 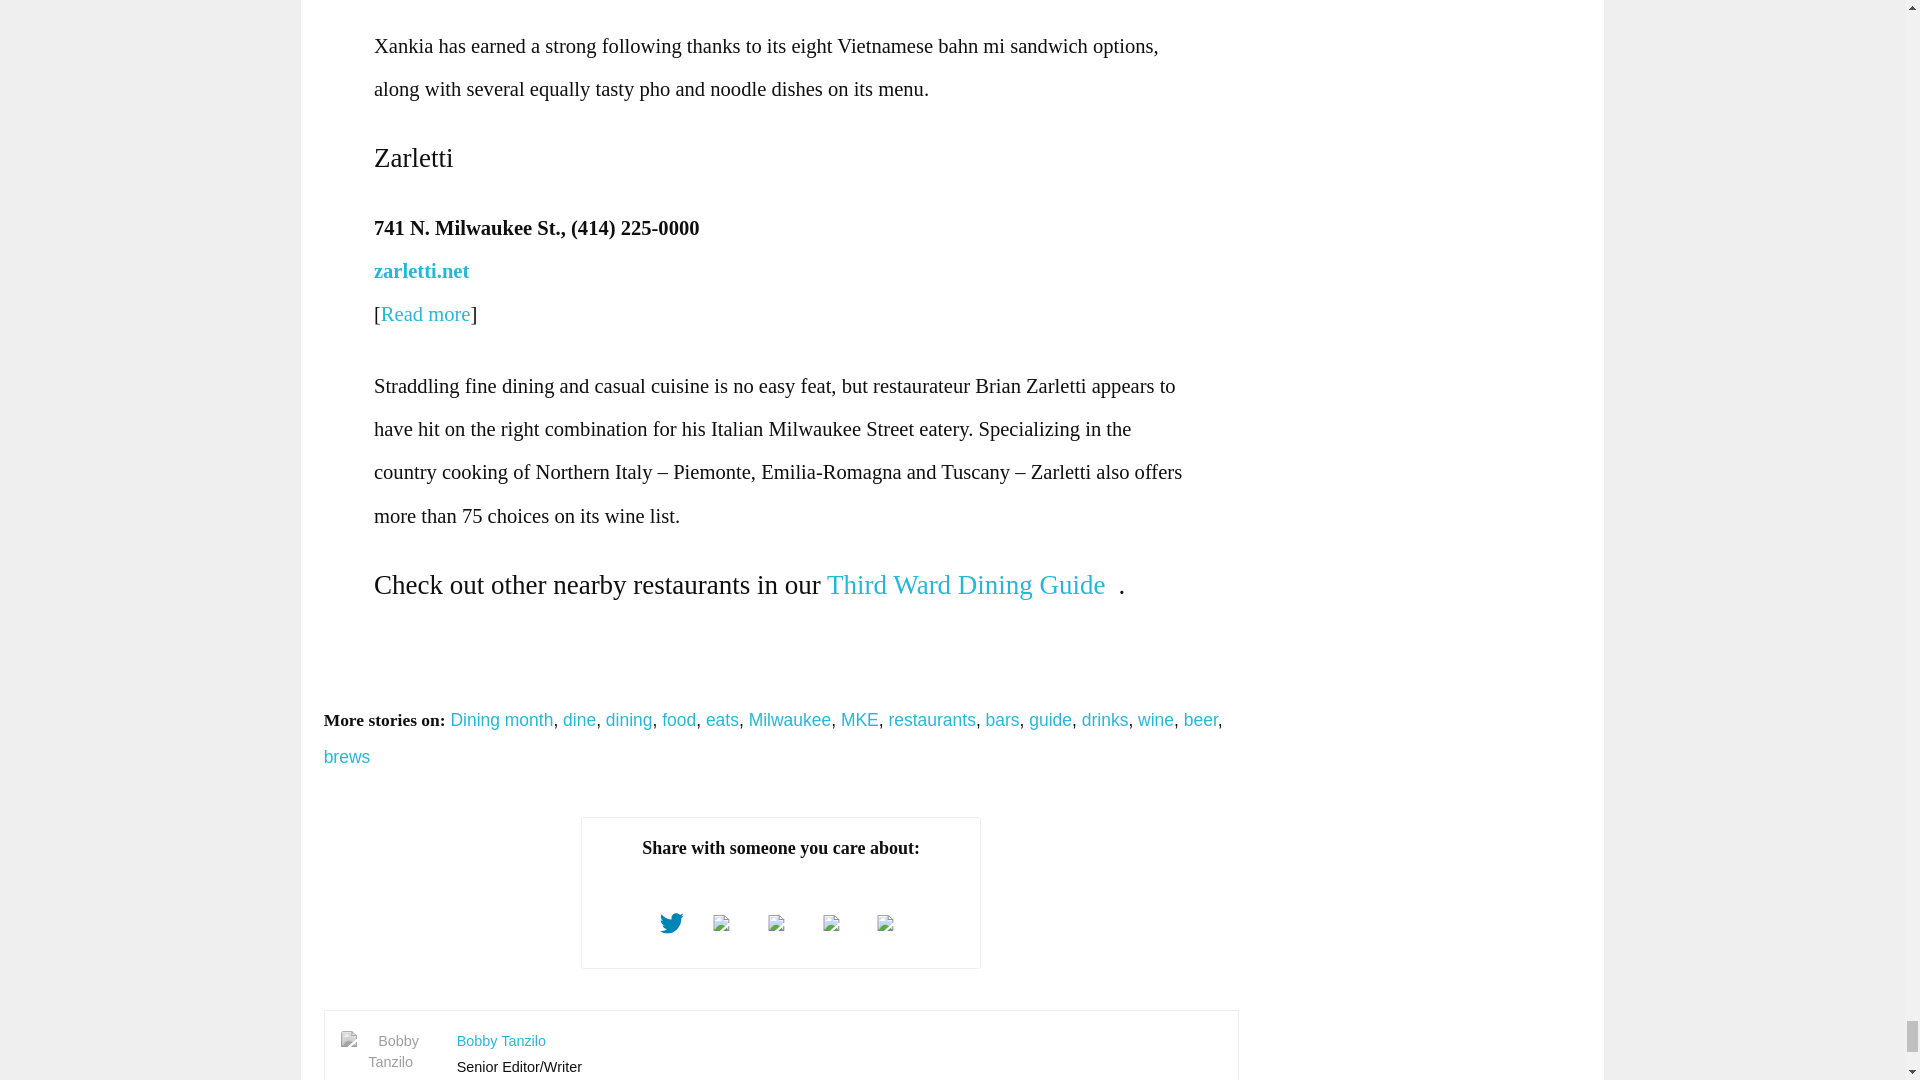 What do you see at coordinates (391, 1051) in the screenshot?
I see `Bobby Tanzilo` at bounding box center [391, 1051].